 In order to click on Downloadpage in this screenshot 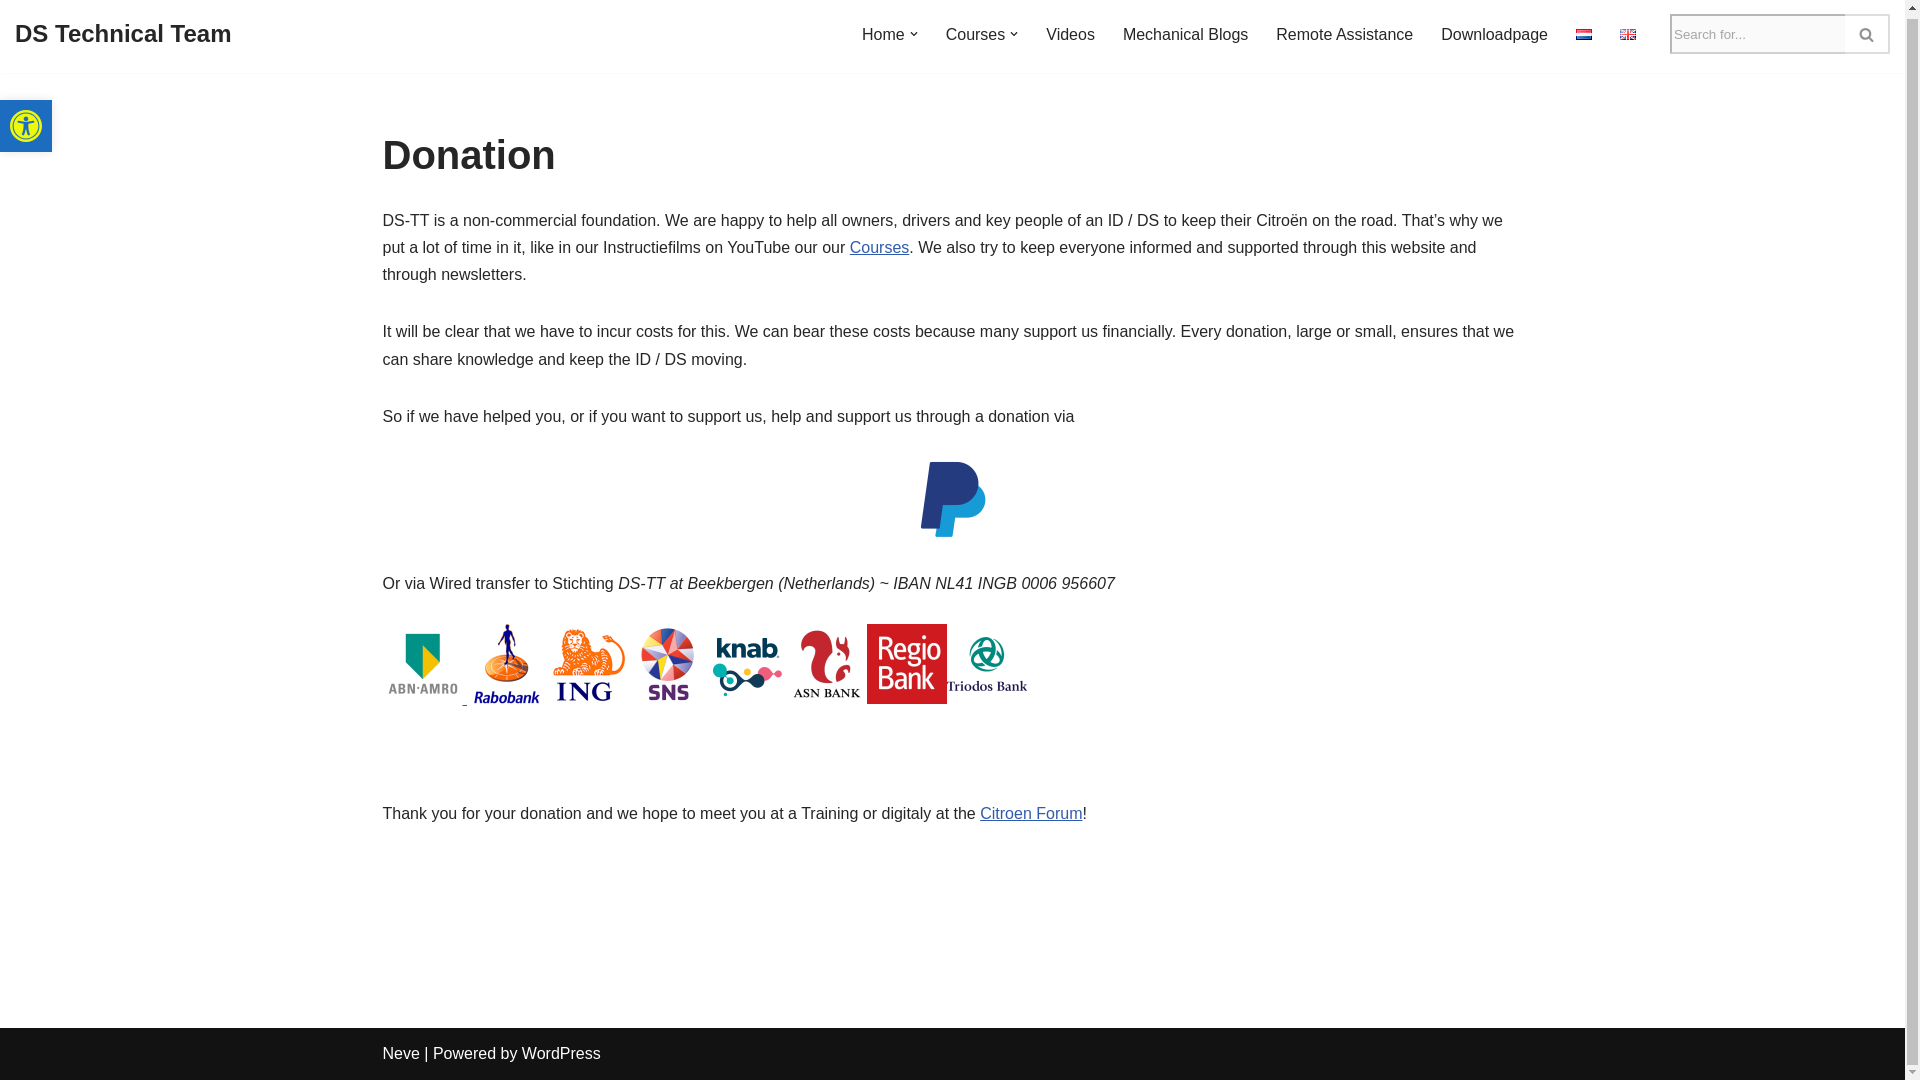, I will do `click(1494, 34)`.